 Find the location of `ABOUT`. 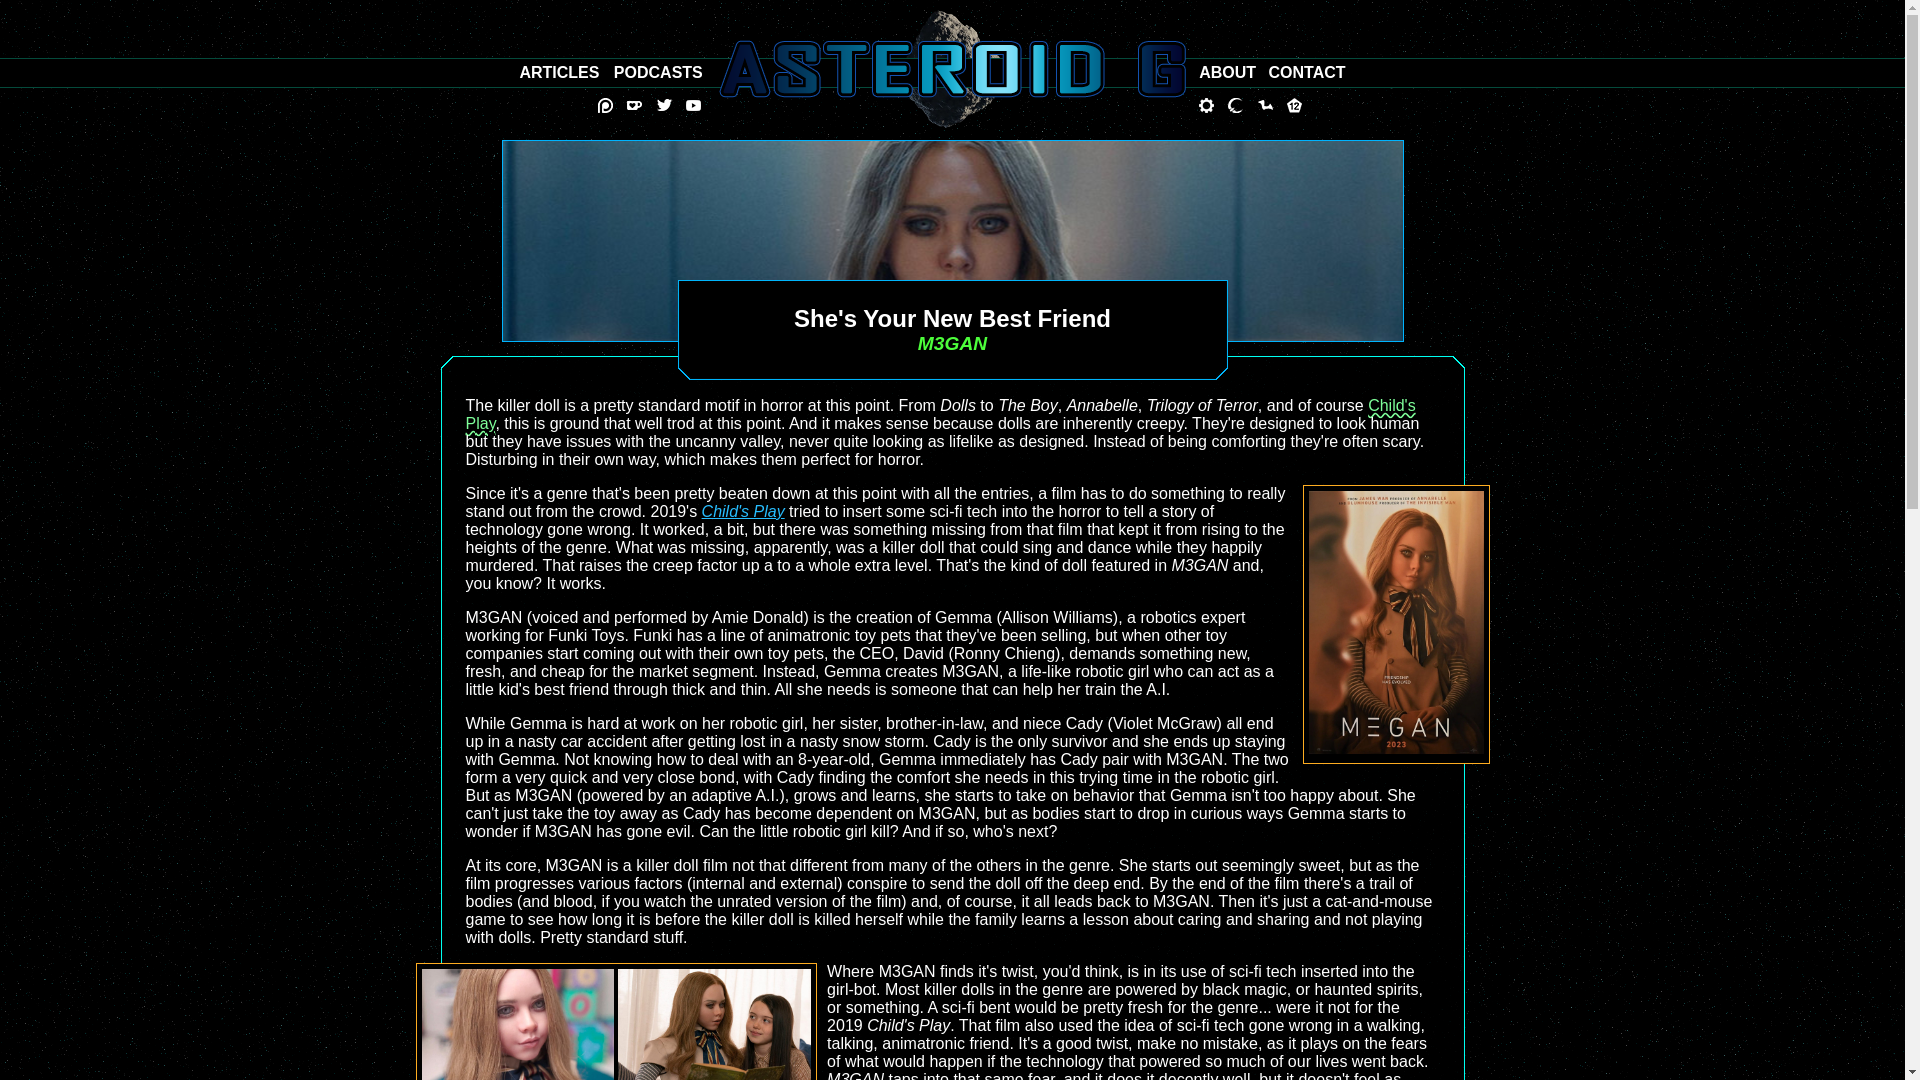

ABOUT is located at coordinates (1226, 72).